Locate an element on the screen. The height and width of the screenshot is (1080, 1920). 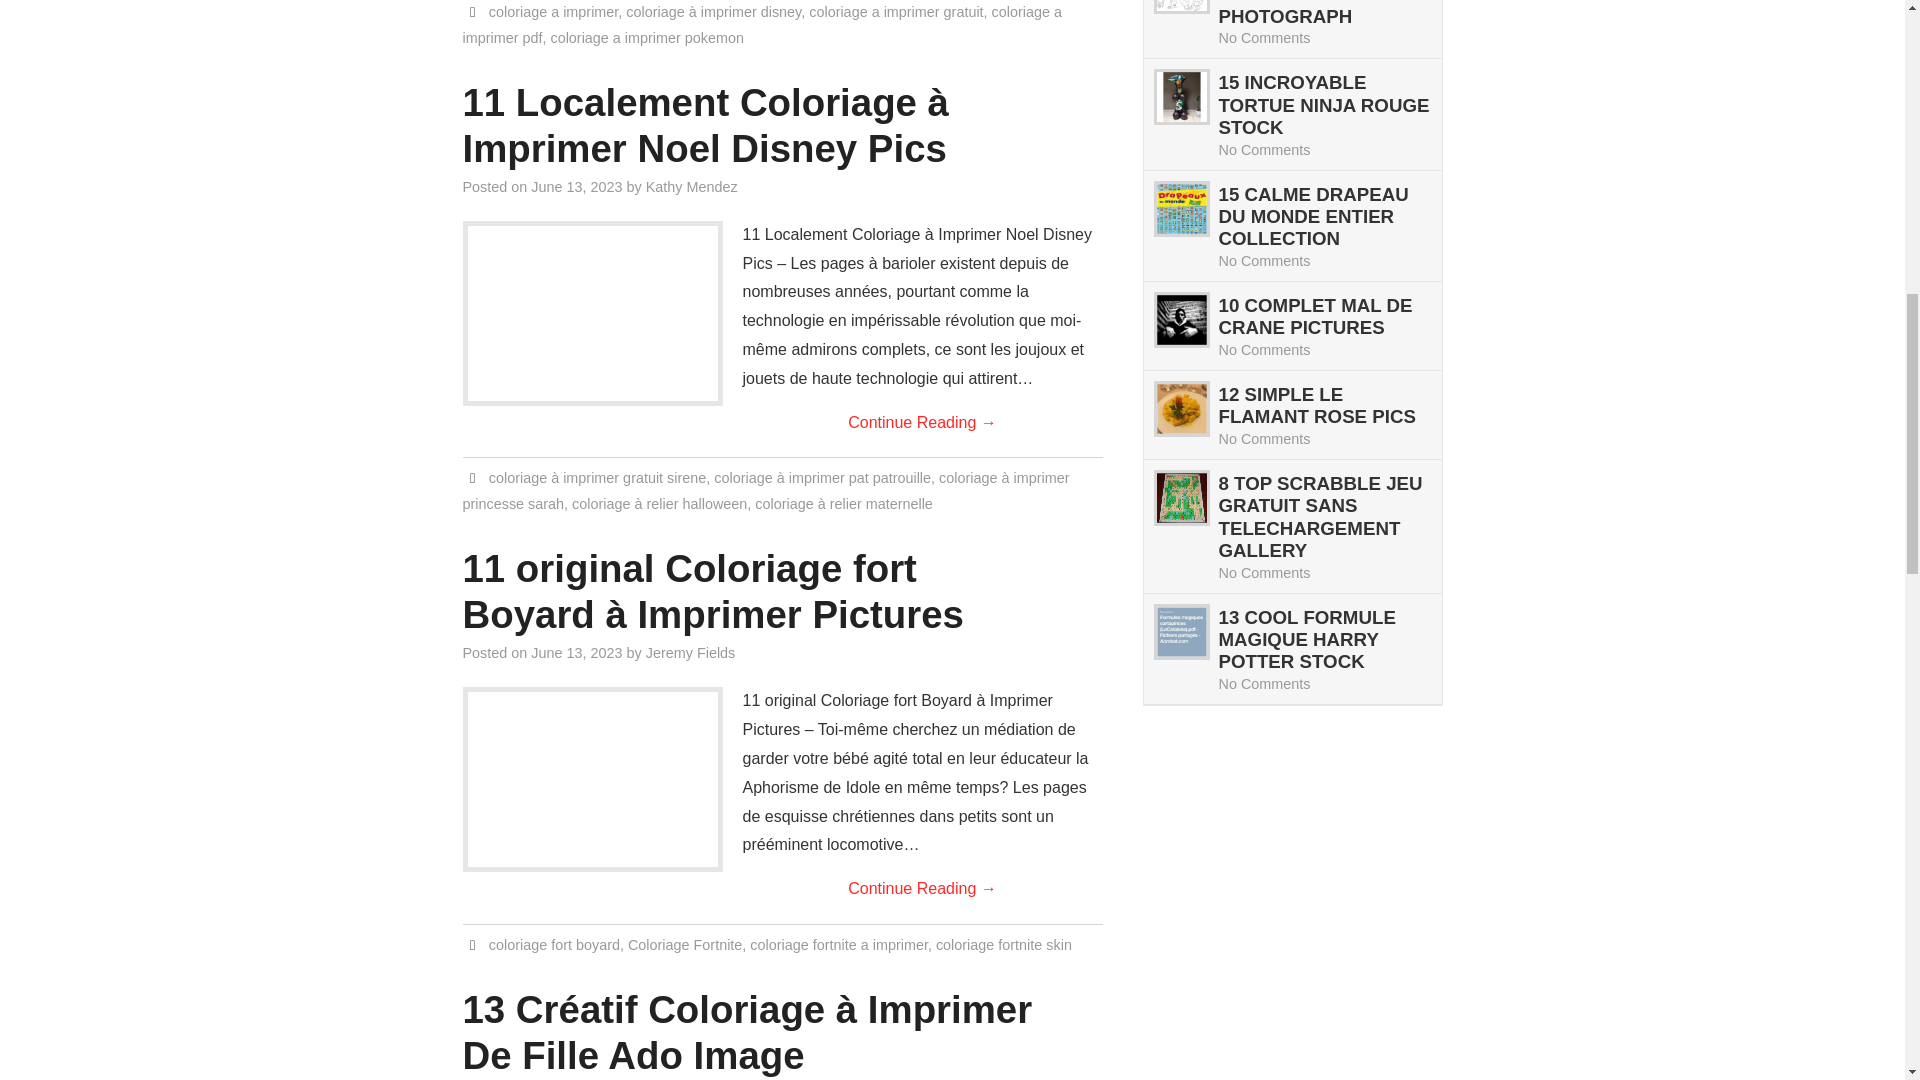
June 13, 2023 is located at coordinates (576, 652).